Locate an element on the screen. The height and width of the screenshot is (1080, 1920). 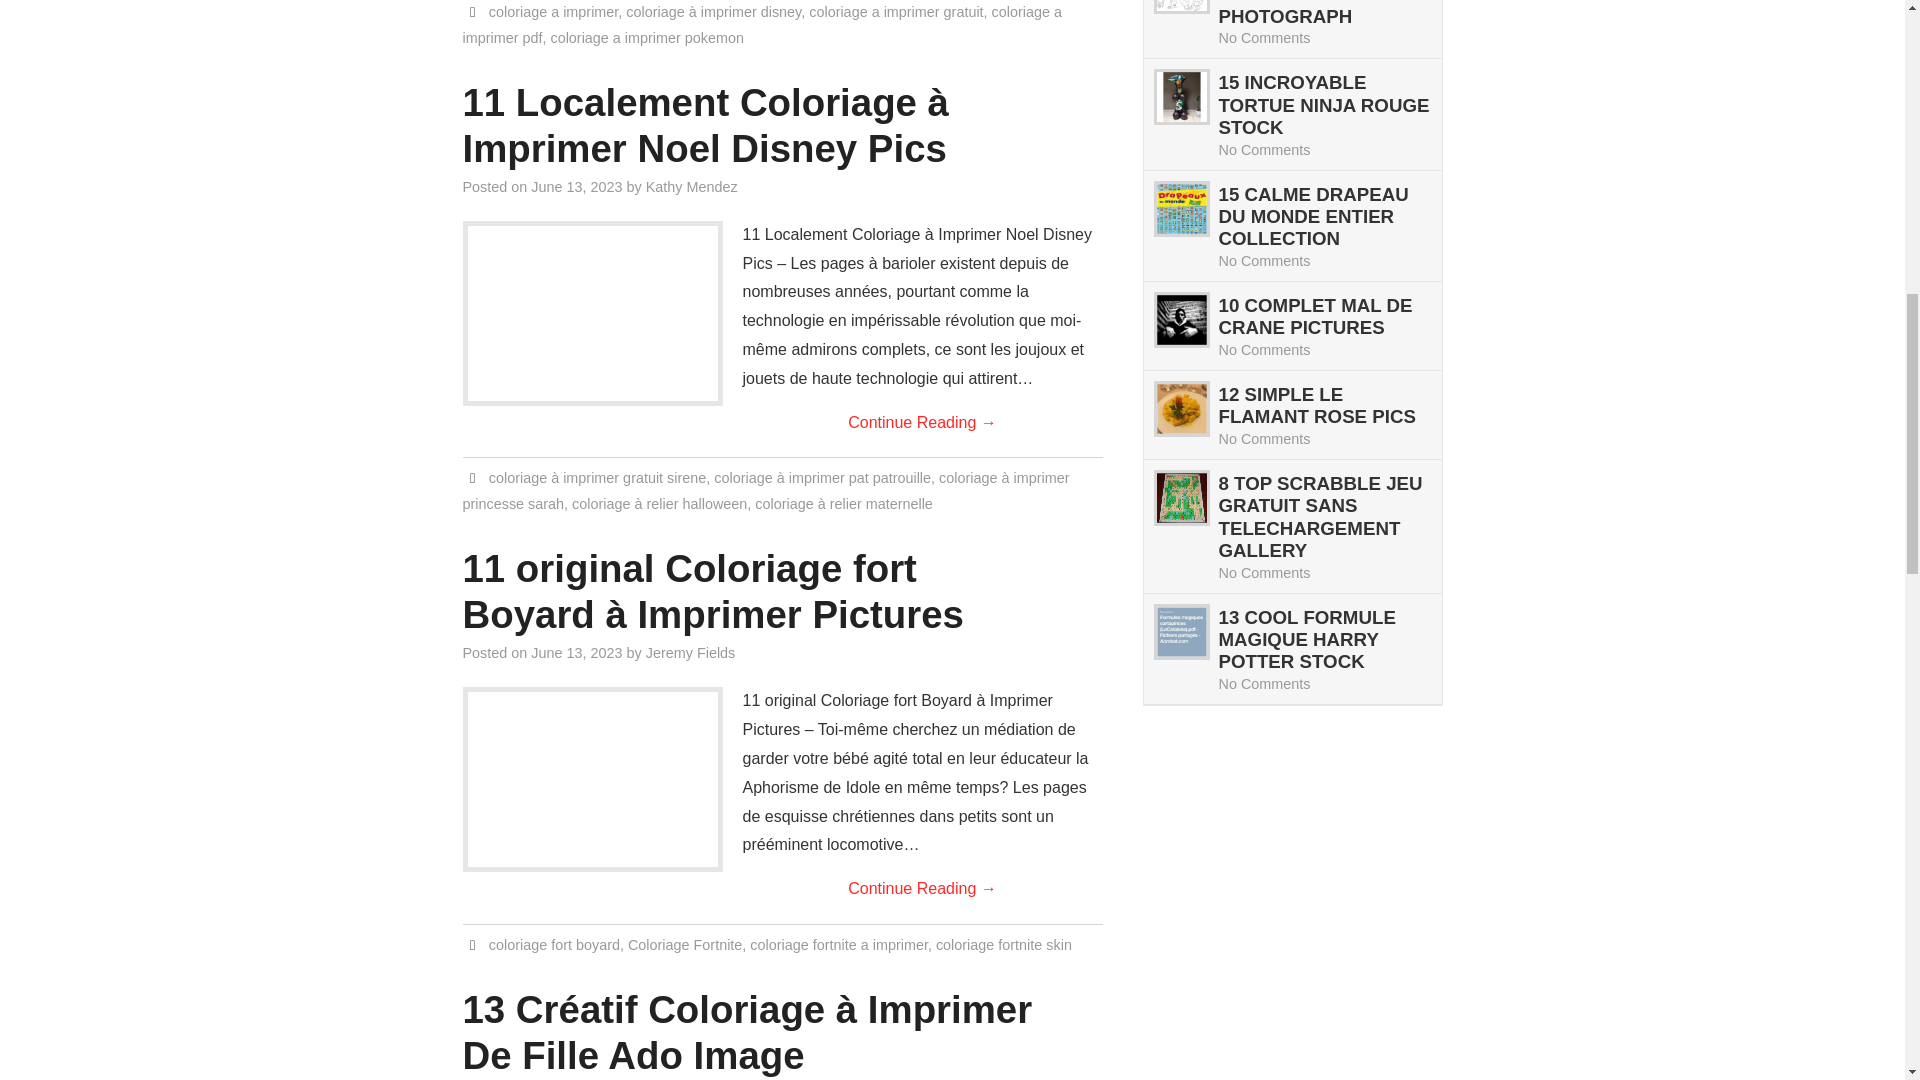
June 13, 2023 is located at coordinates (576, 652).